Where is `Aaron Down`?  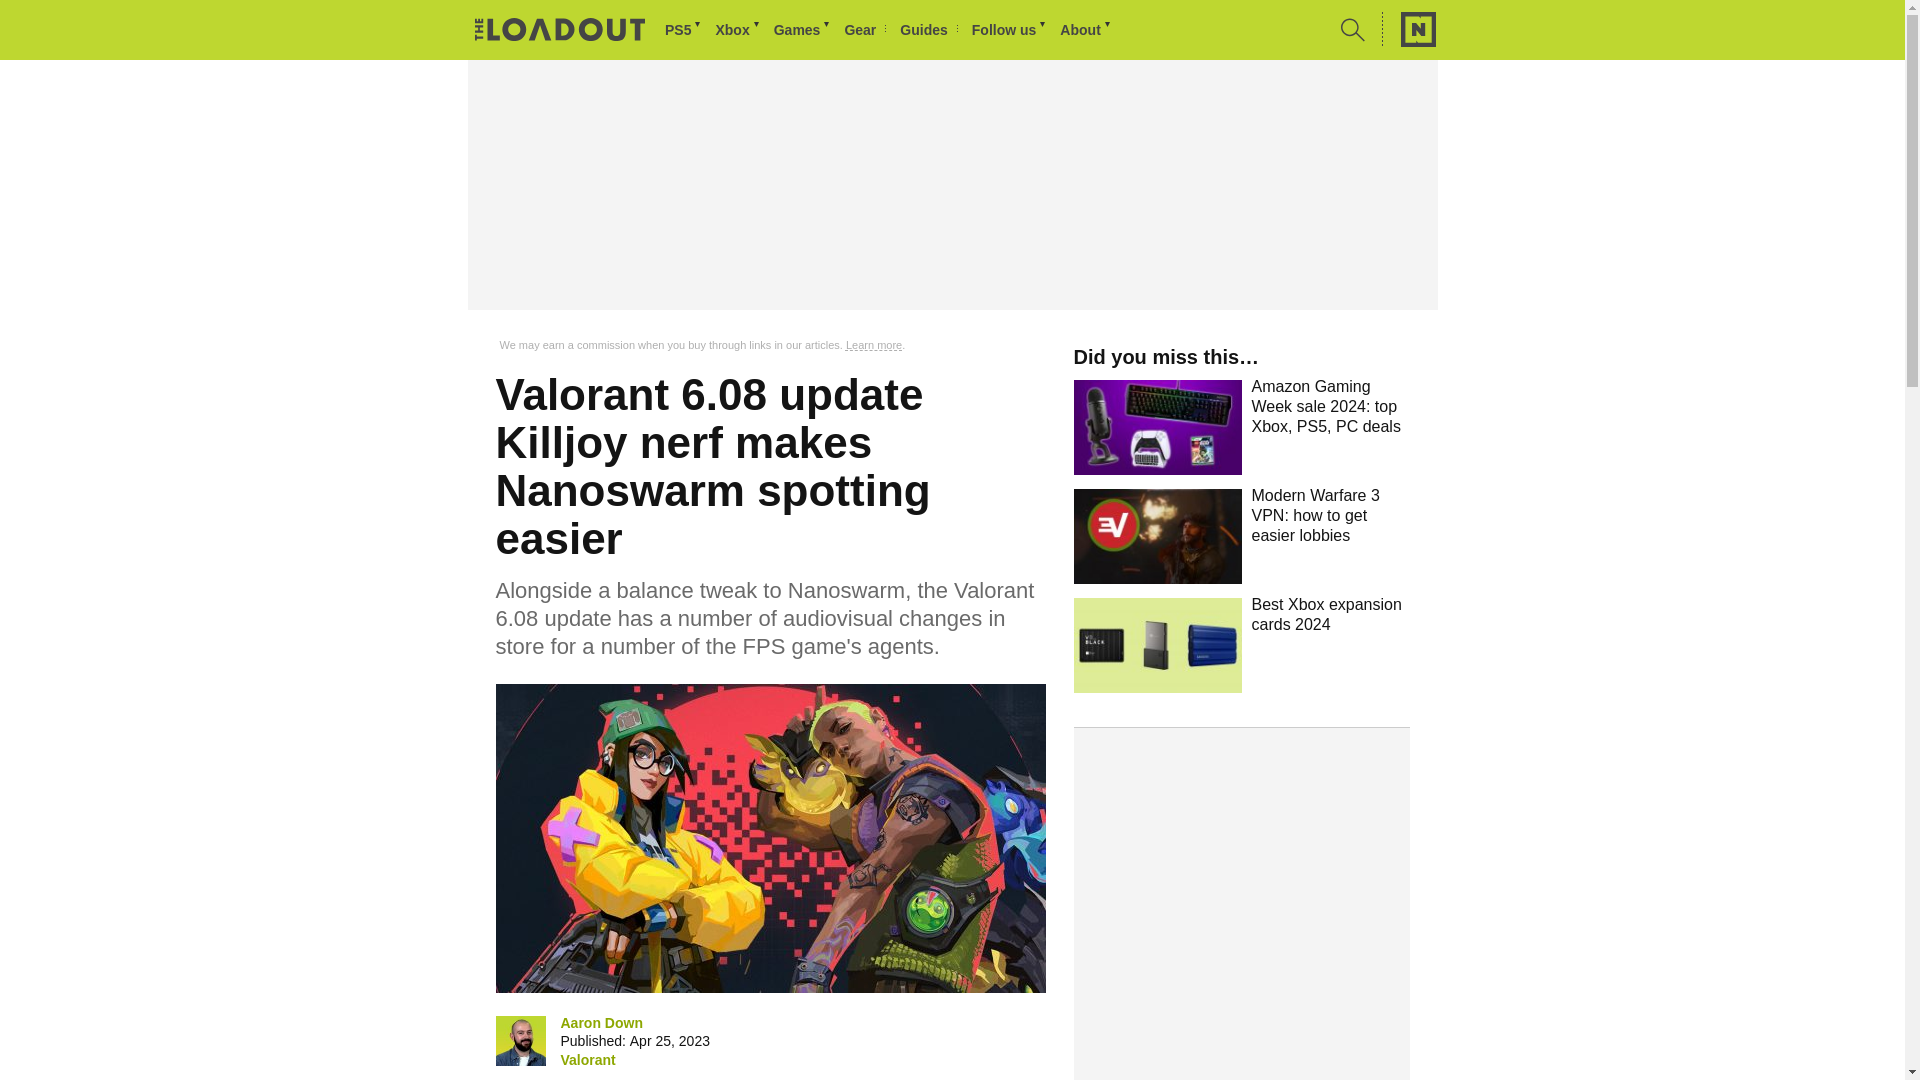
Aaron Down is located at coordinates (600, 1022).